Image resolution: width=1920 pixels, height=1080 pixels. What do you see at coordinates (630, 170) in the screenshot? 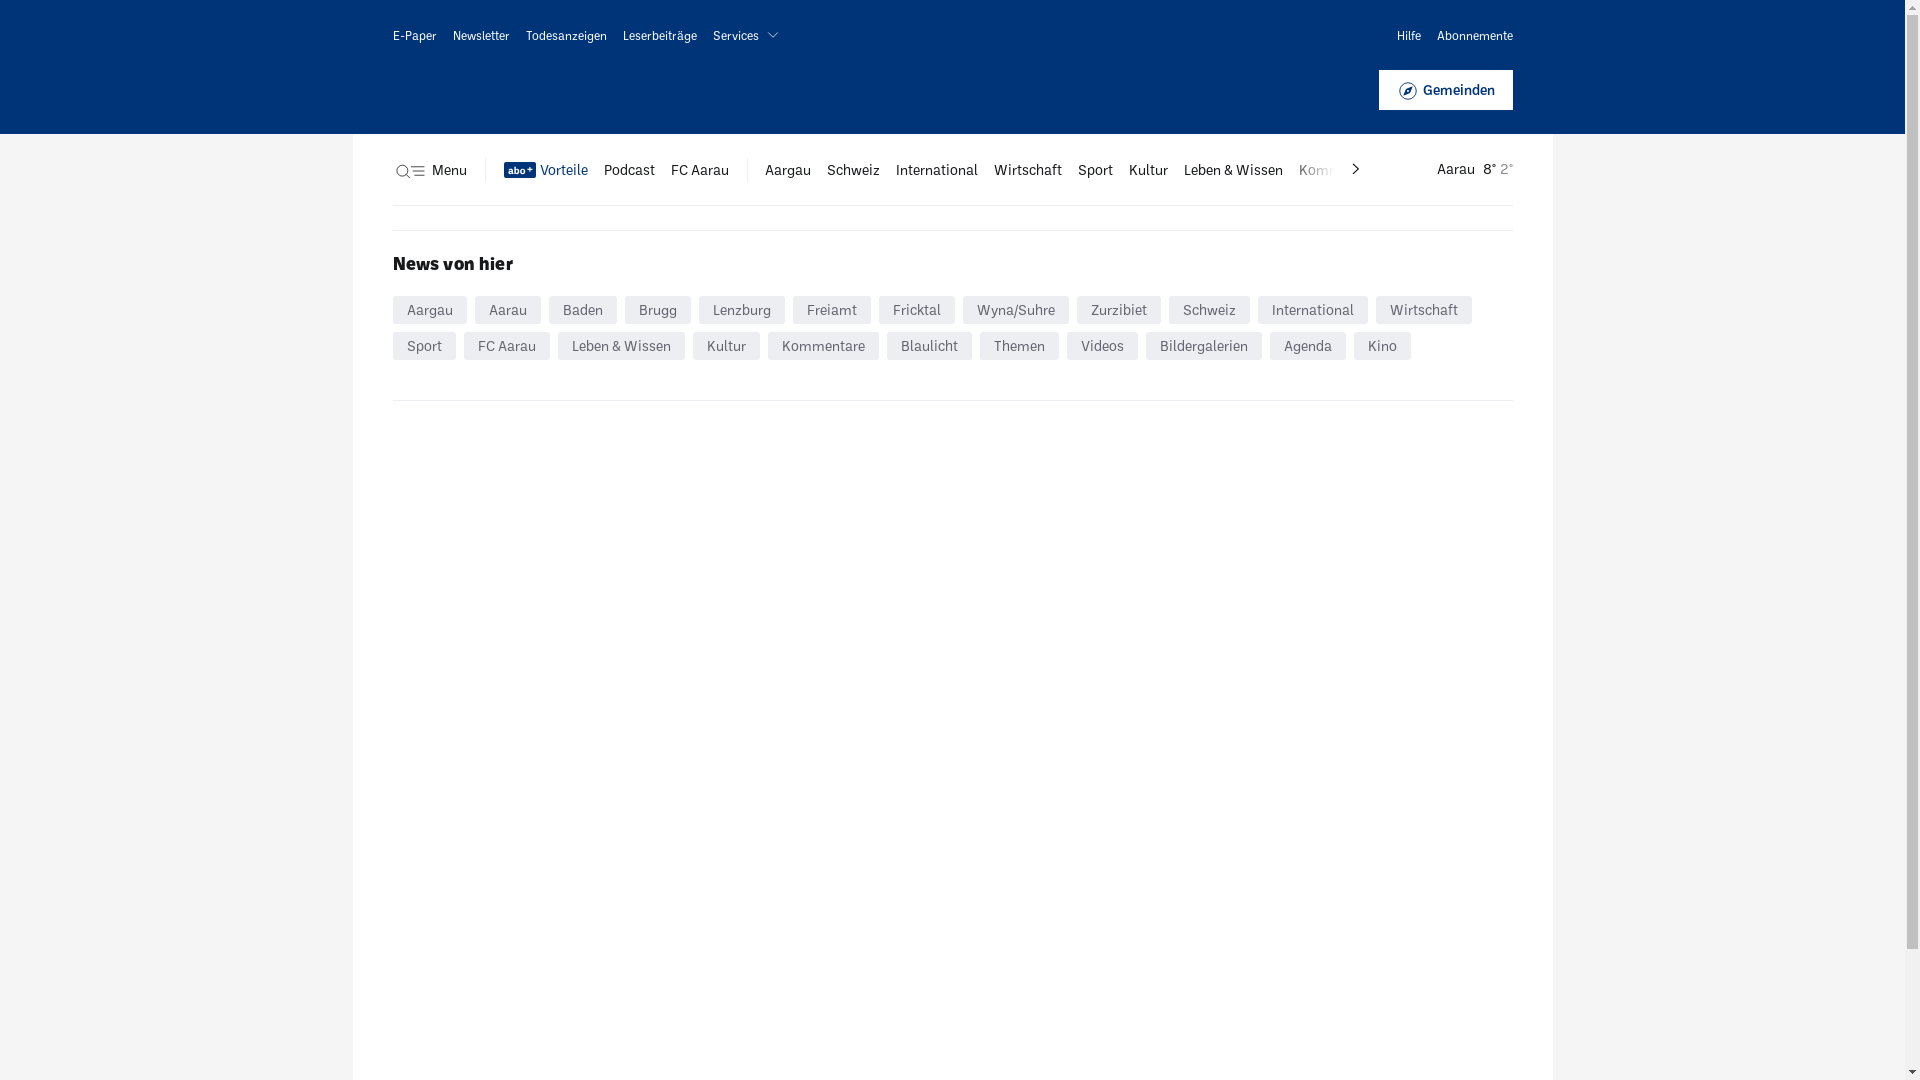
I see `Podcast` at bounding box center [630, 170].